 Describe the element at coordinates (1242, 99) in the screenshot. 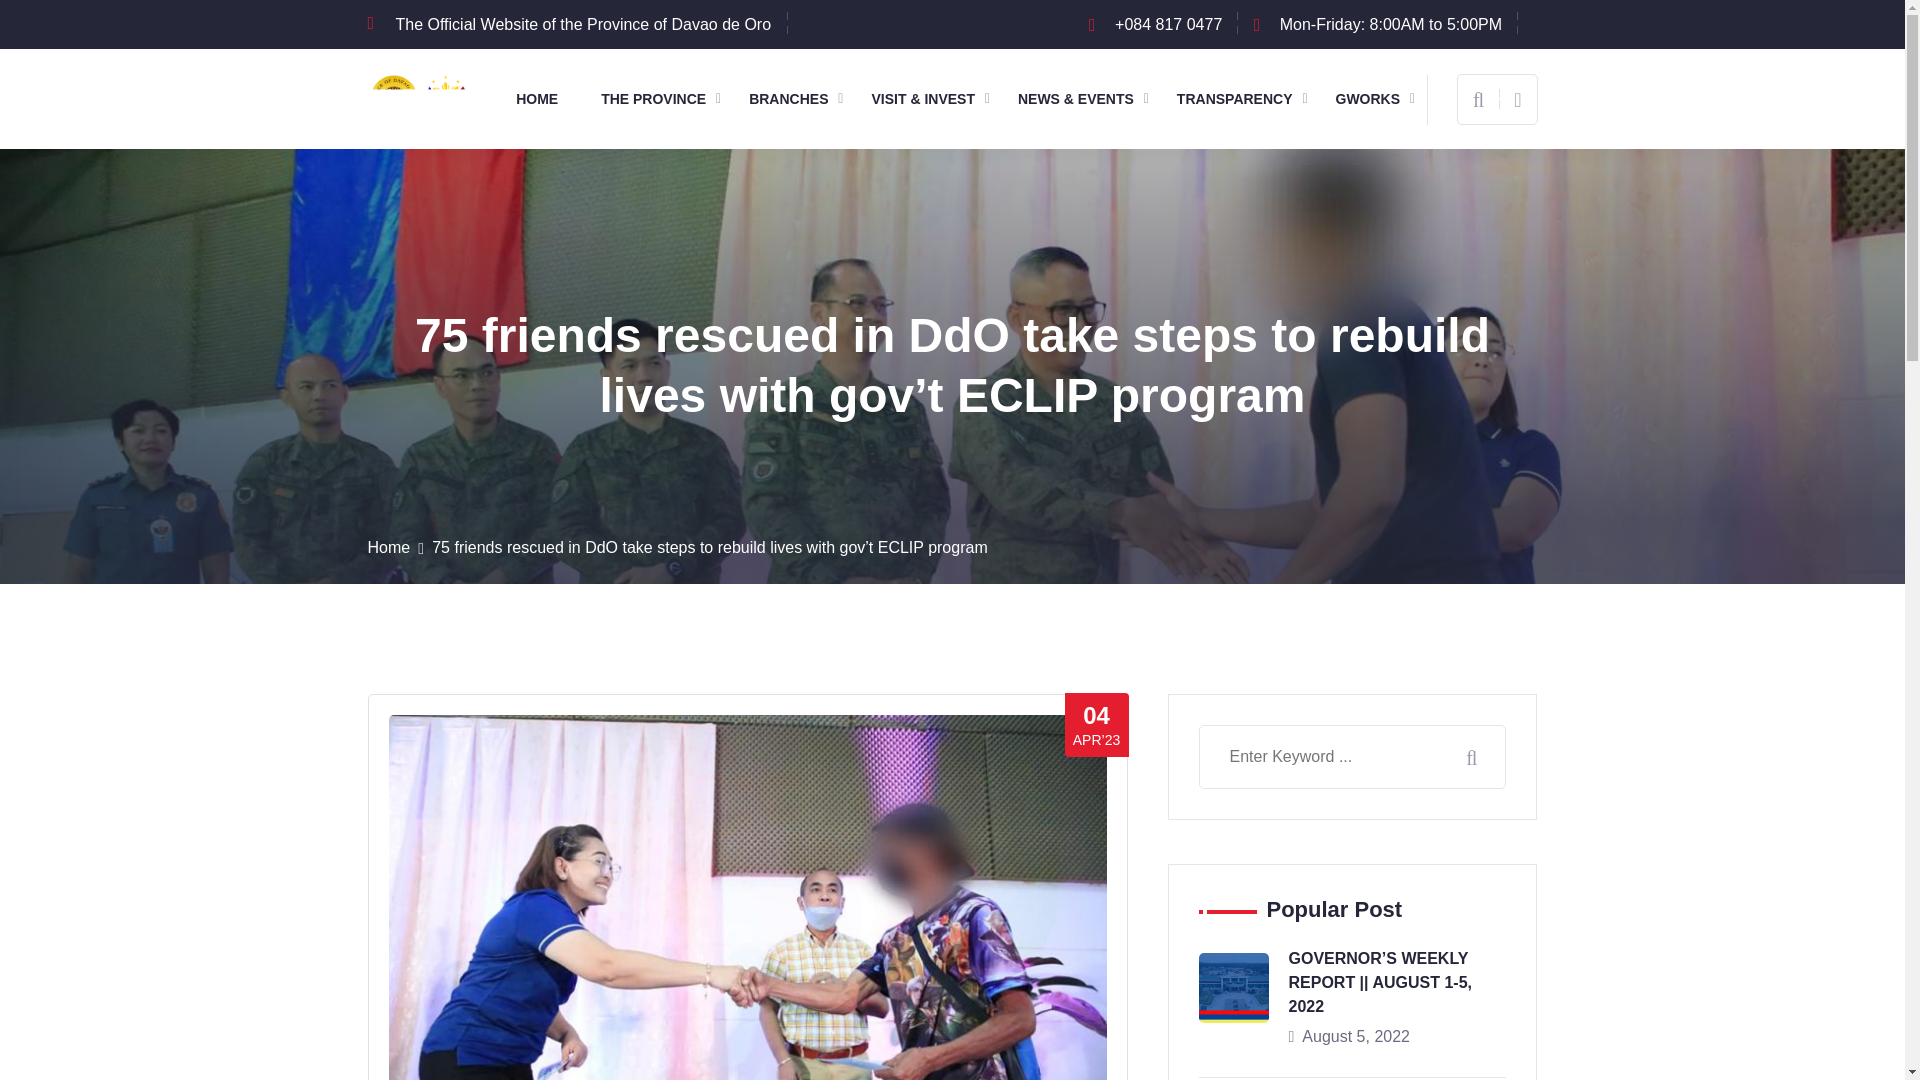

I see `TRANSPARENCY` at that location.